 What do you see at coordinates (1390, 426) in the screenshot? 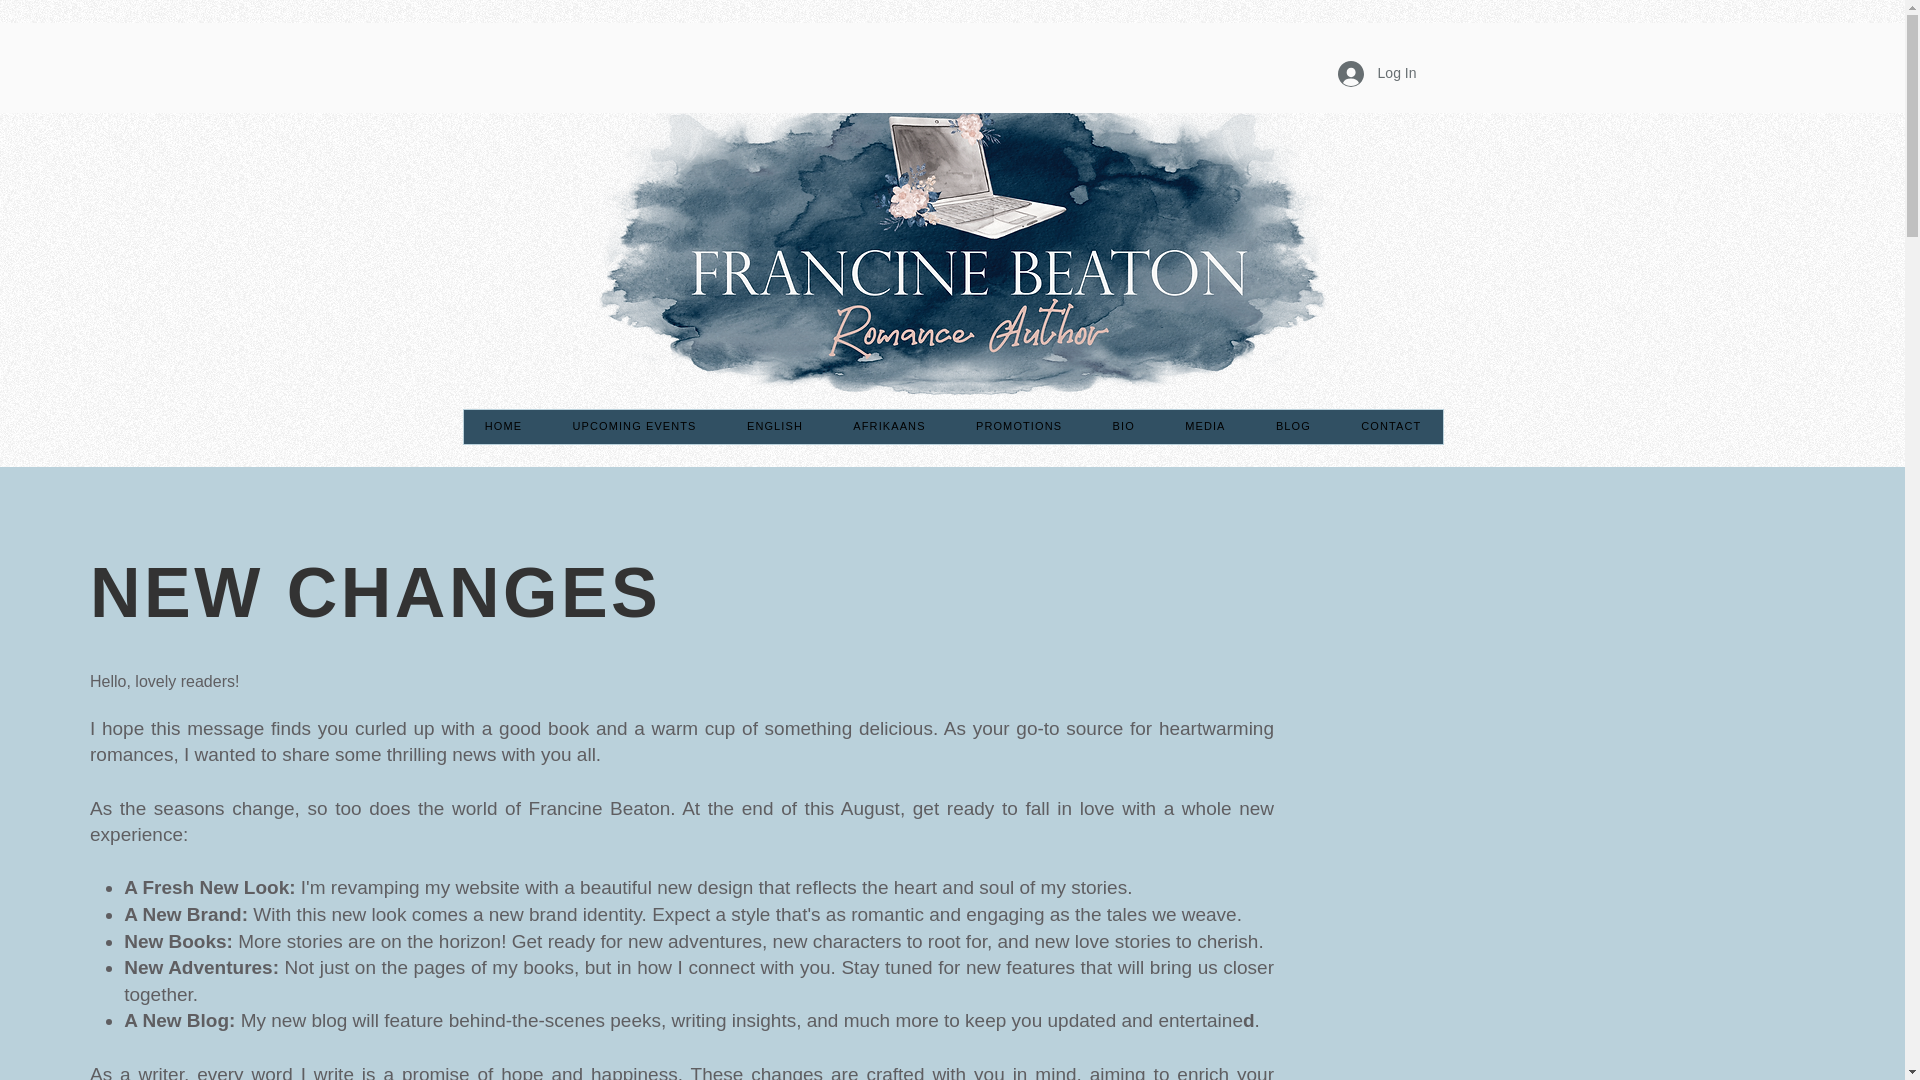
I see `CONTACT` at bounding box center [1390, 426].